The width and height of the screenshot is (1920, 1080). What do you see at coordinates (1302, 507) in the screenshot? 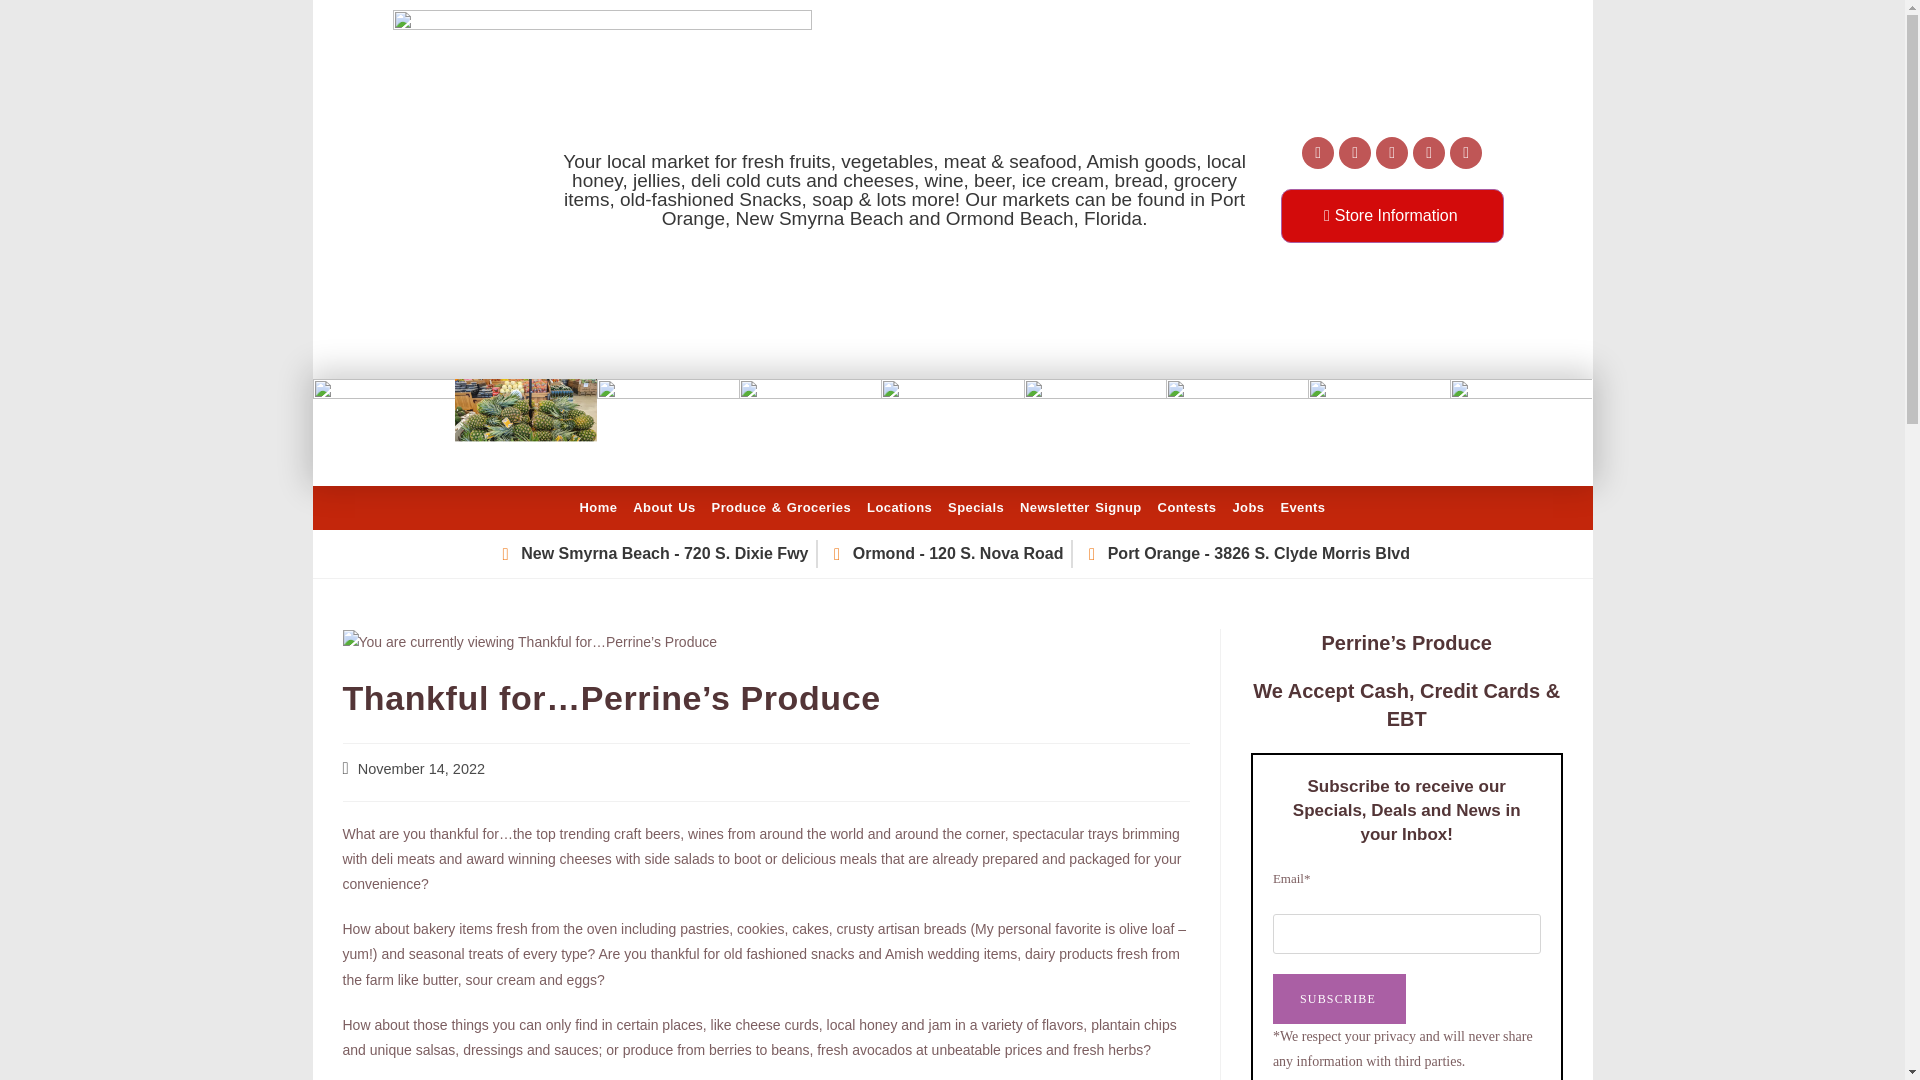
I see `Events` at bounding box center [1302, 507].